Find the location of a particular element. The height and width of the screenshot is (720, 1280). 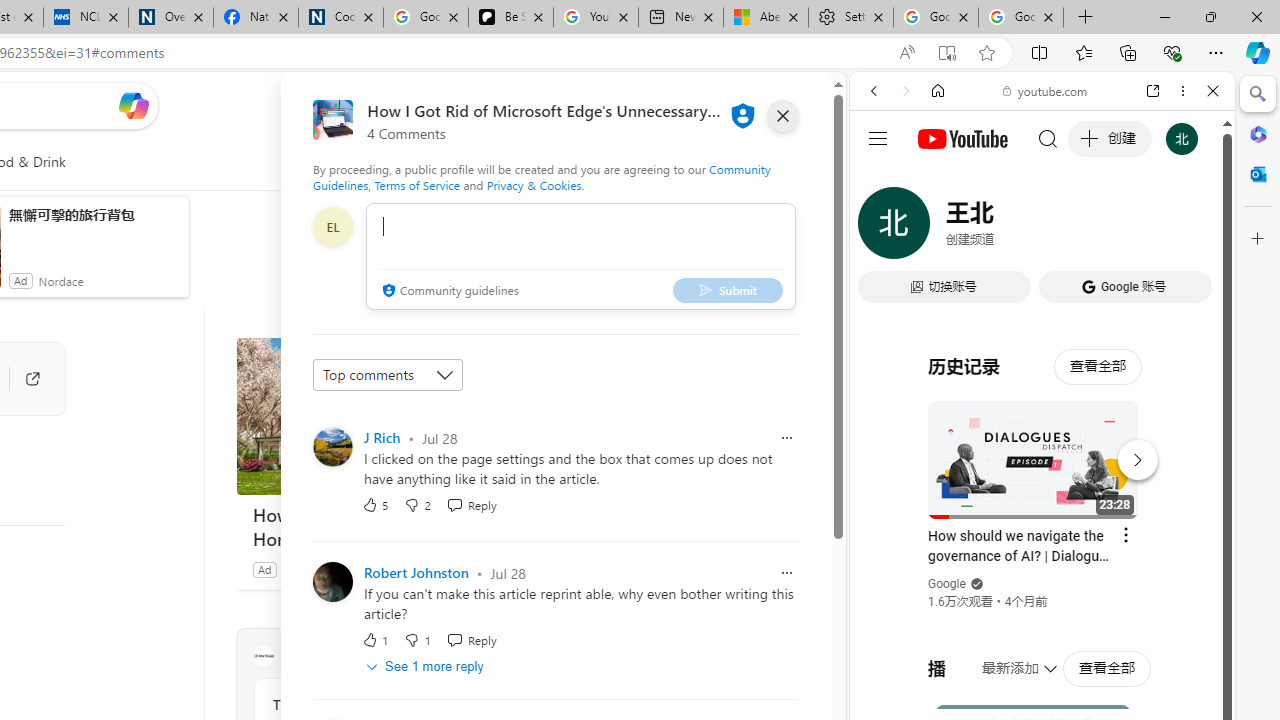

Settings is located at coordinates (851, 18).